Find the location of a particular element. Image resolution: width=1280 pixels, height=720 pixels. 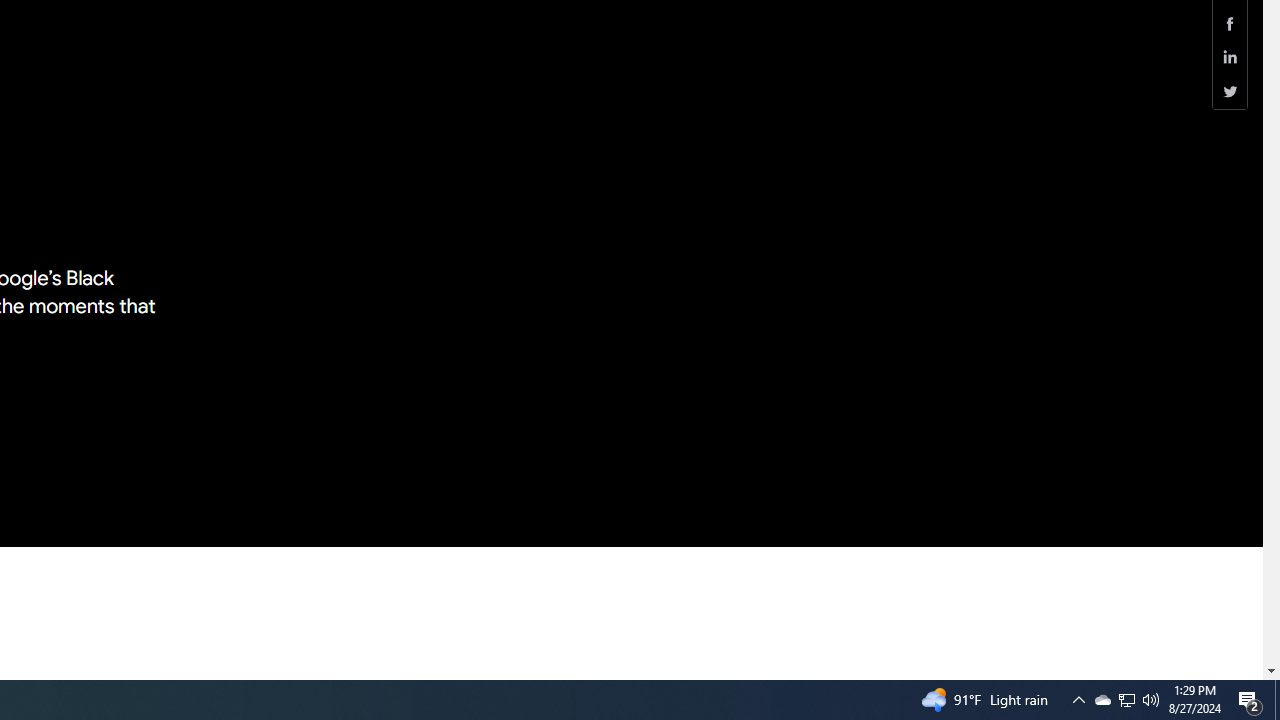

Share this page (Twitter) is located at coordinates (1230, 91).